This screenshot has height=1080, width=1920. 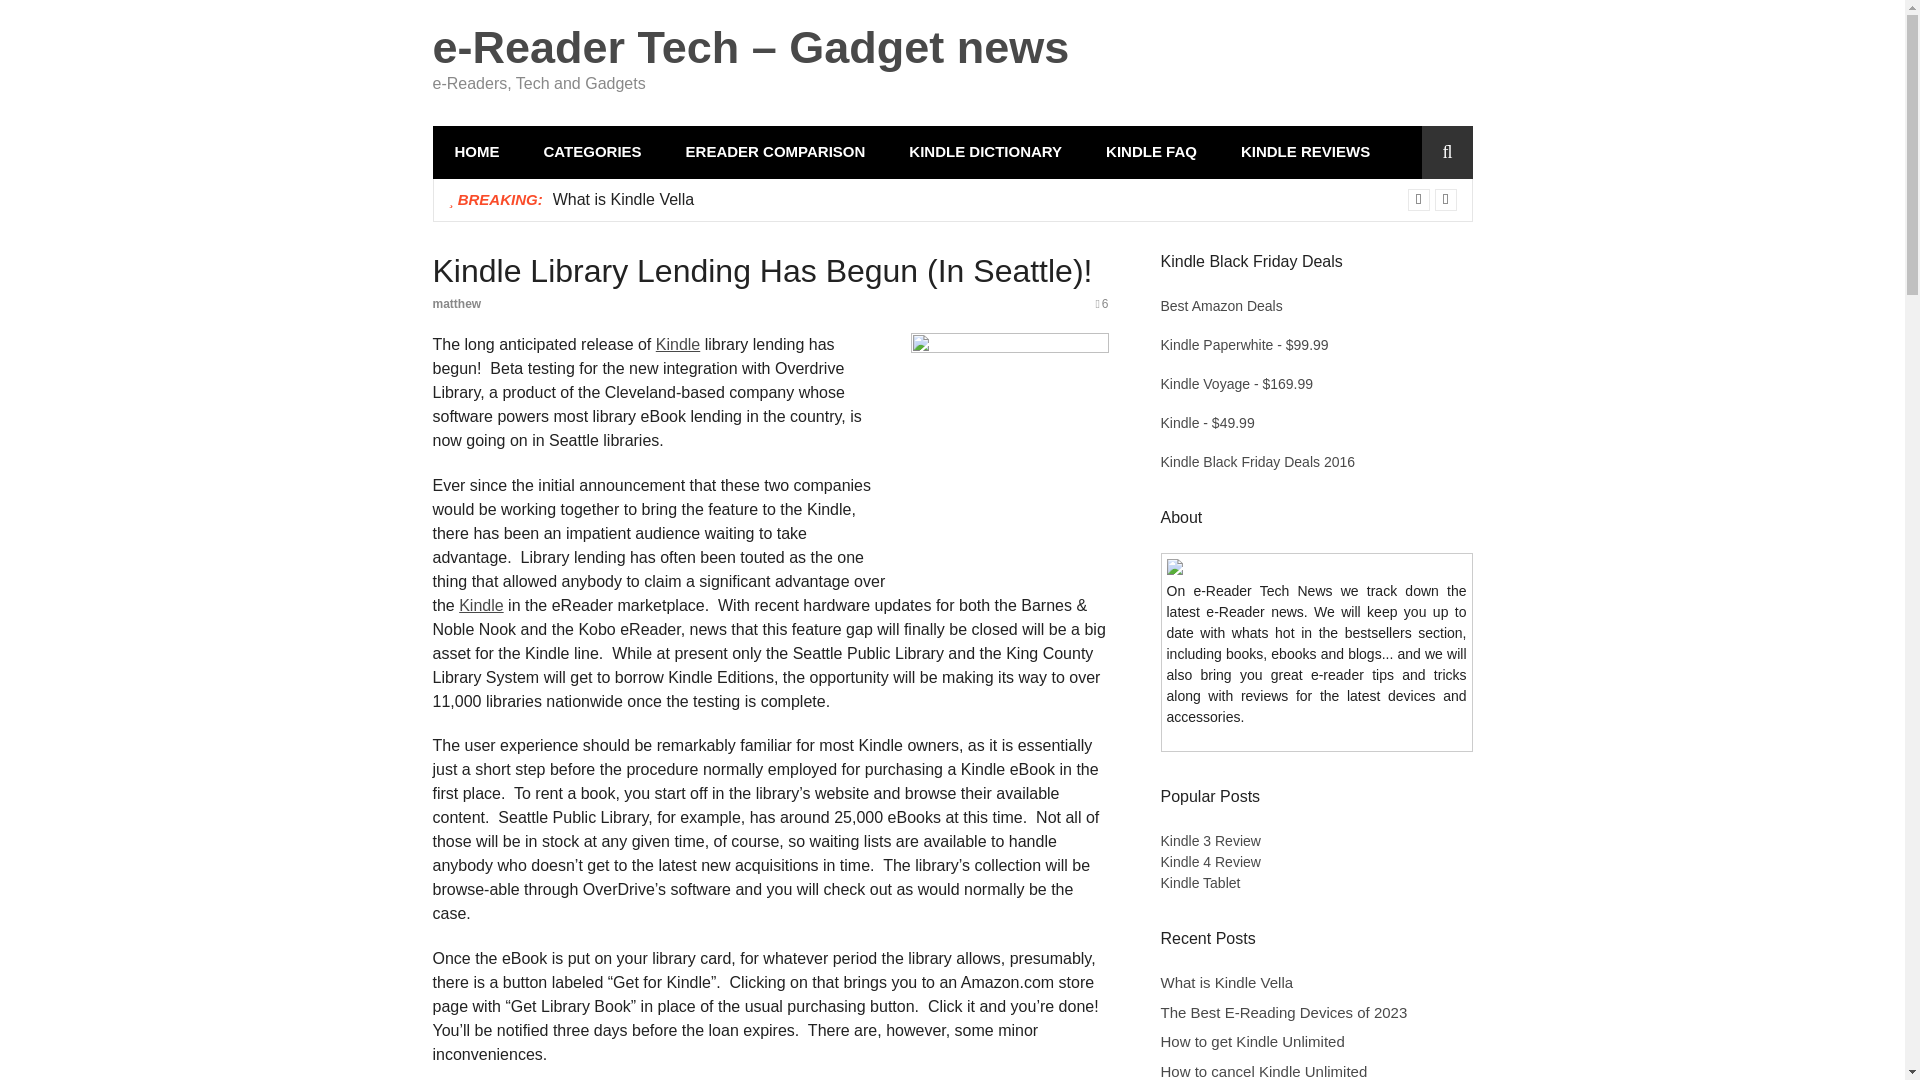 What do you see at coordinates (456, 304) in the screenshot?
I see `matthew` at bounding box center [456, 304].